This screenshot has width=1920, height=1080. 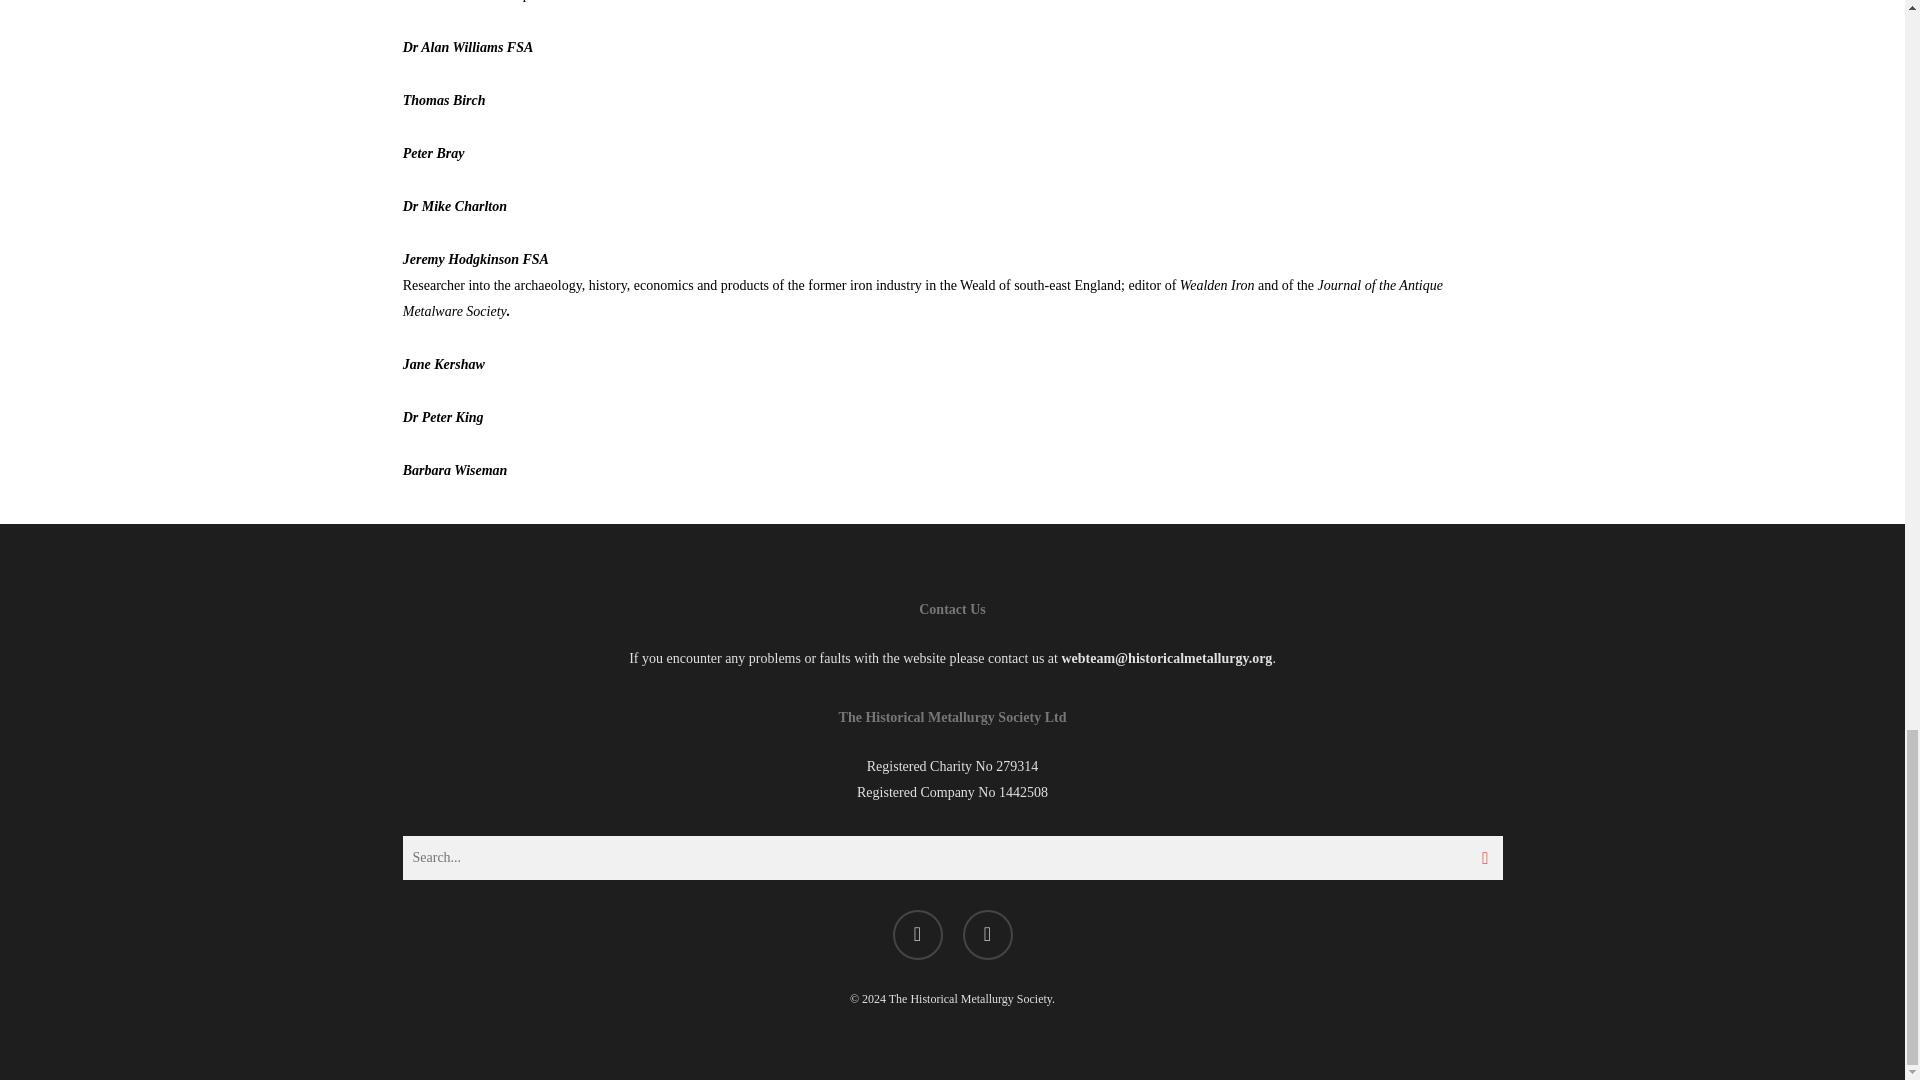 I want to click on Search for:, so click(x=951, y=858).